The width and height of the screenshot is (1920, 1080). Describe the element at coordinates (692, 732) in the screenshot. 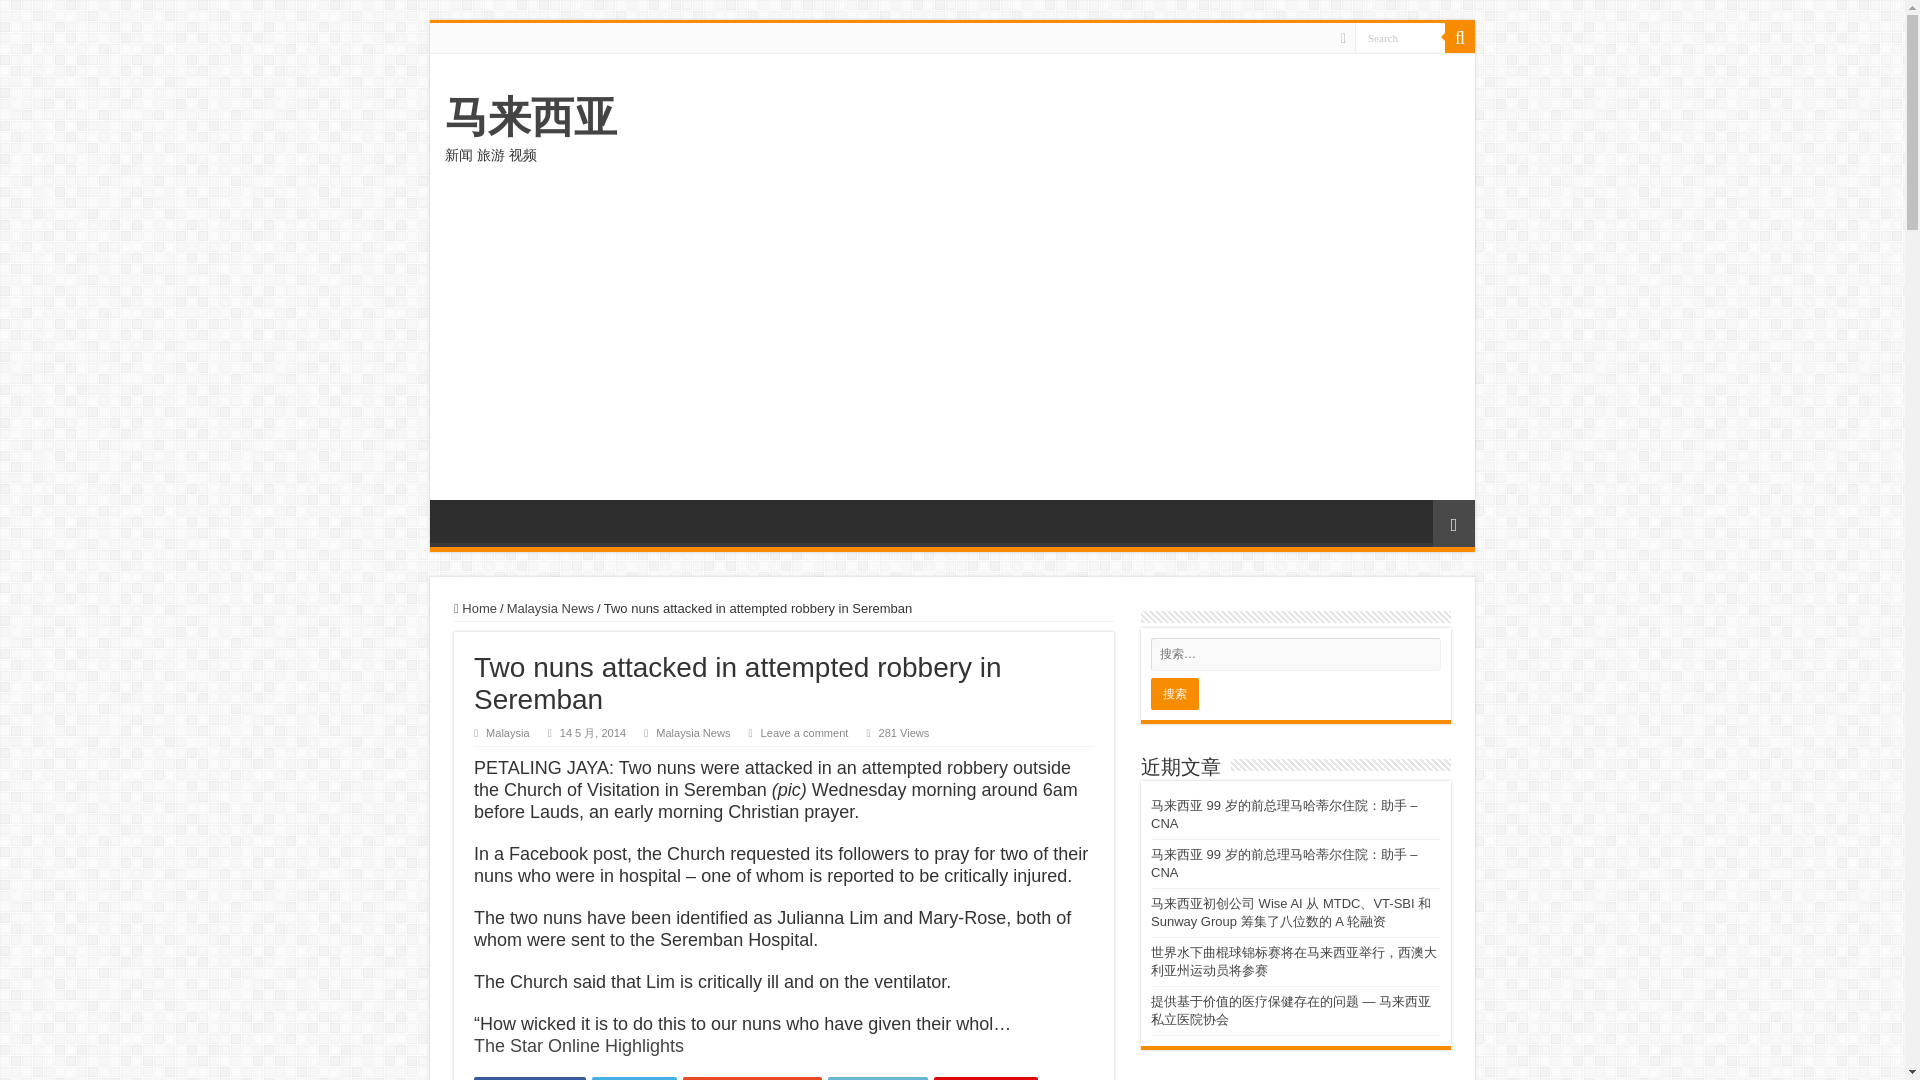

I see `Malaysia News` at that location.